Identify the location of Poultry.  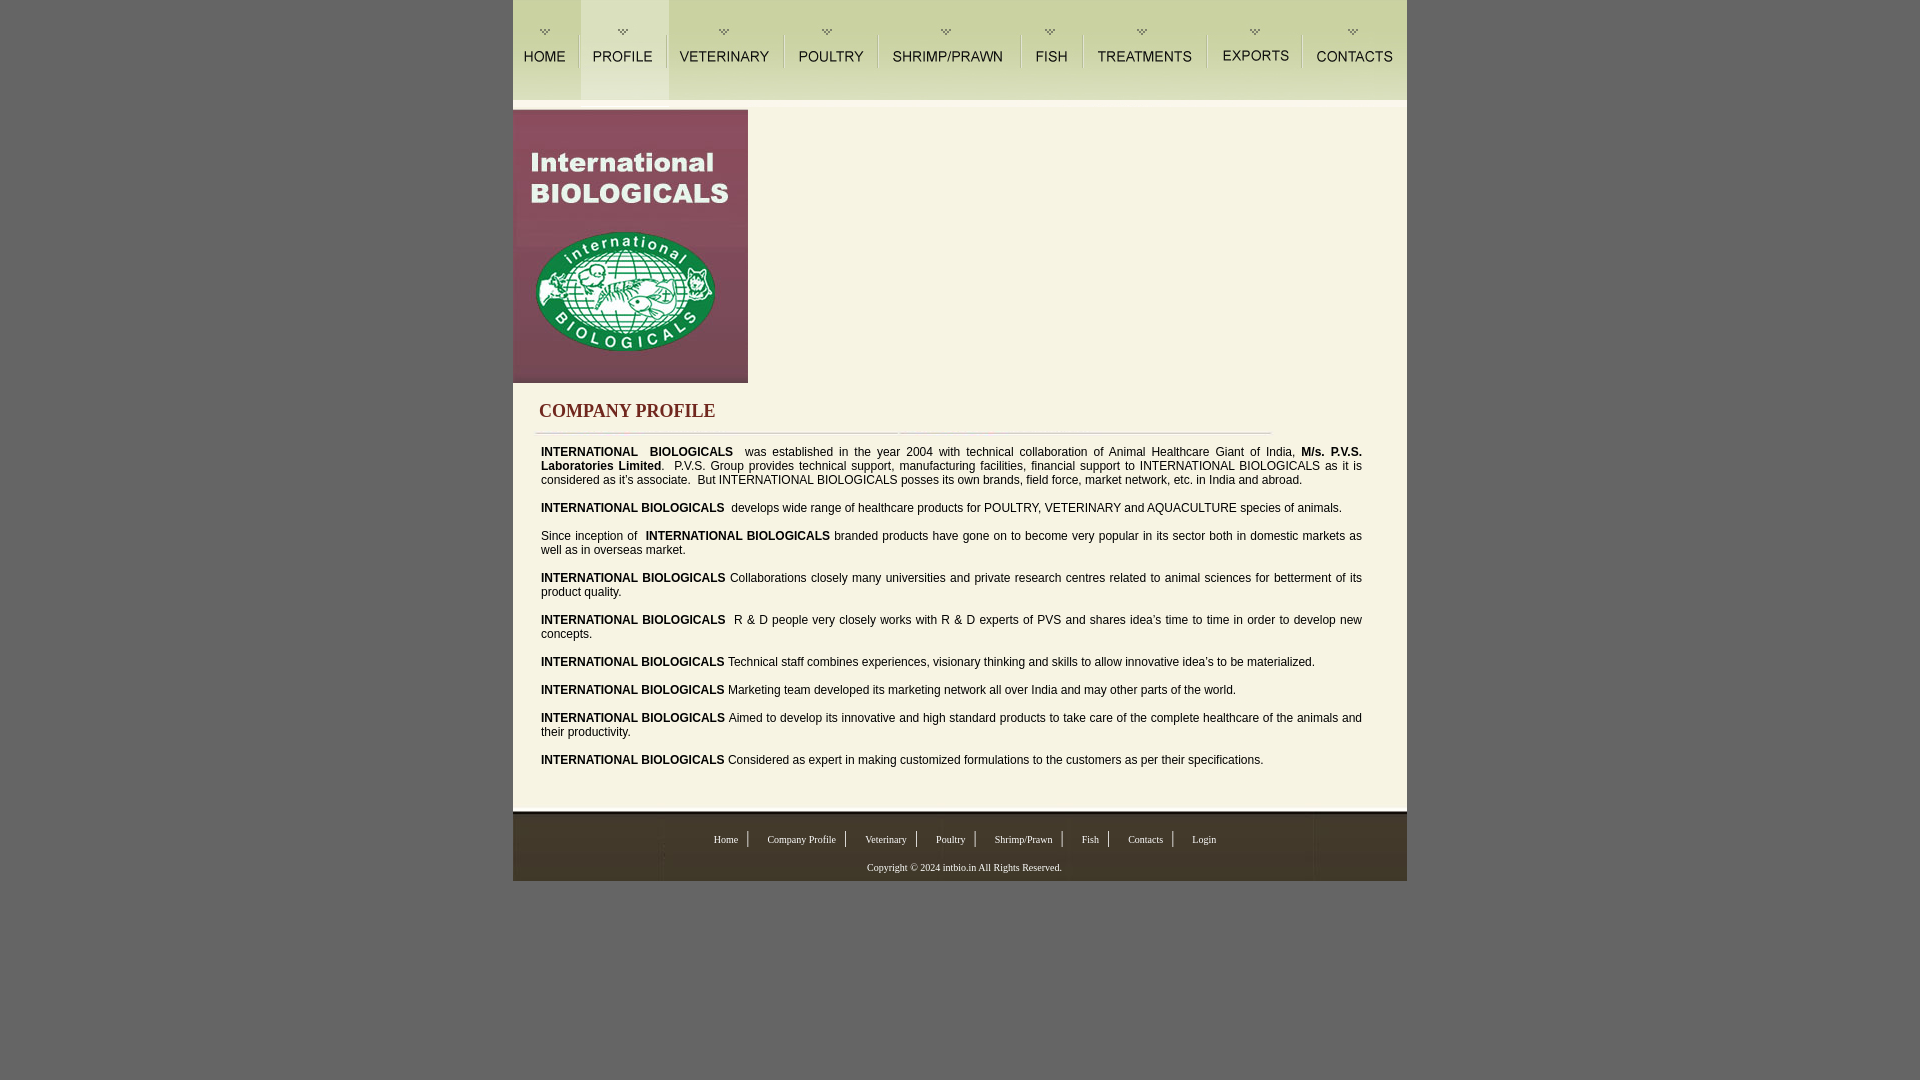
(945, 838).